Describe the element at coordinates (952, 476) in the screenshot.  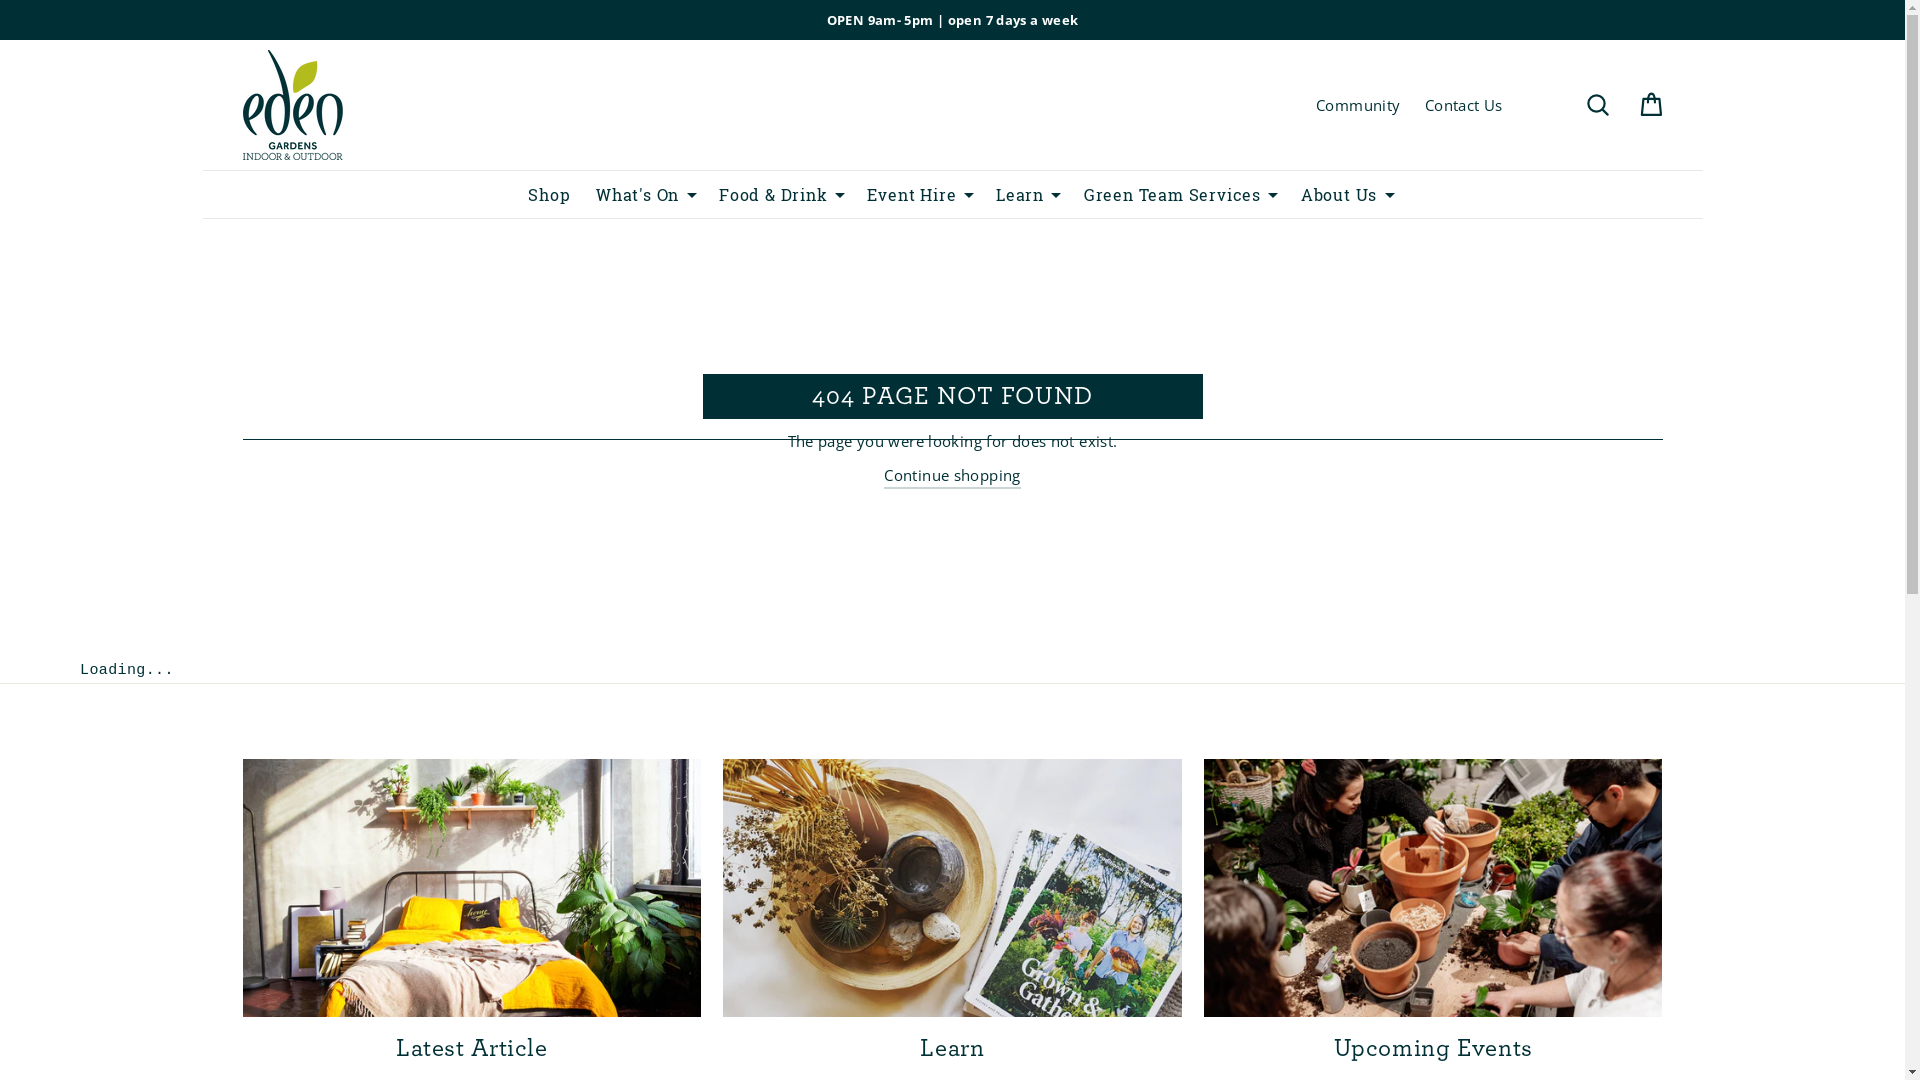
I see `Continue shopping` at that location.